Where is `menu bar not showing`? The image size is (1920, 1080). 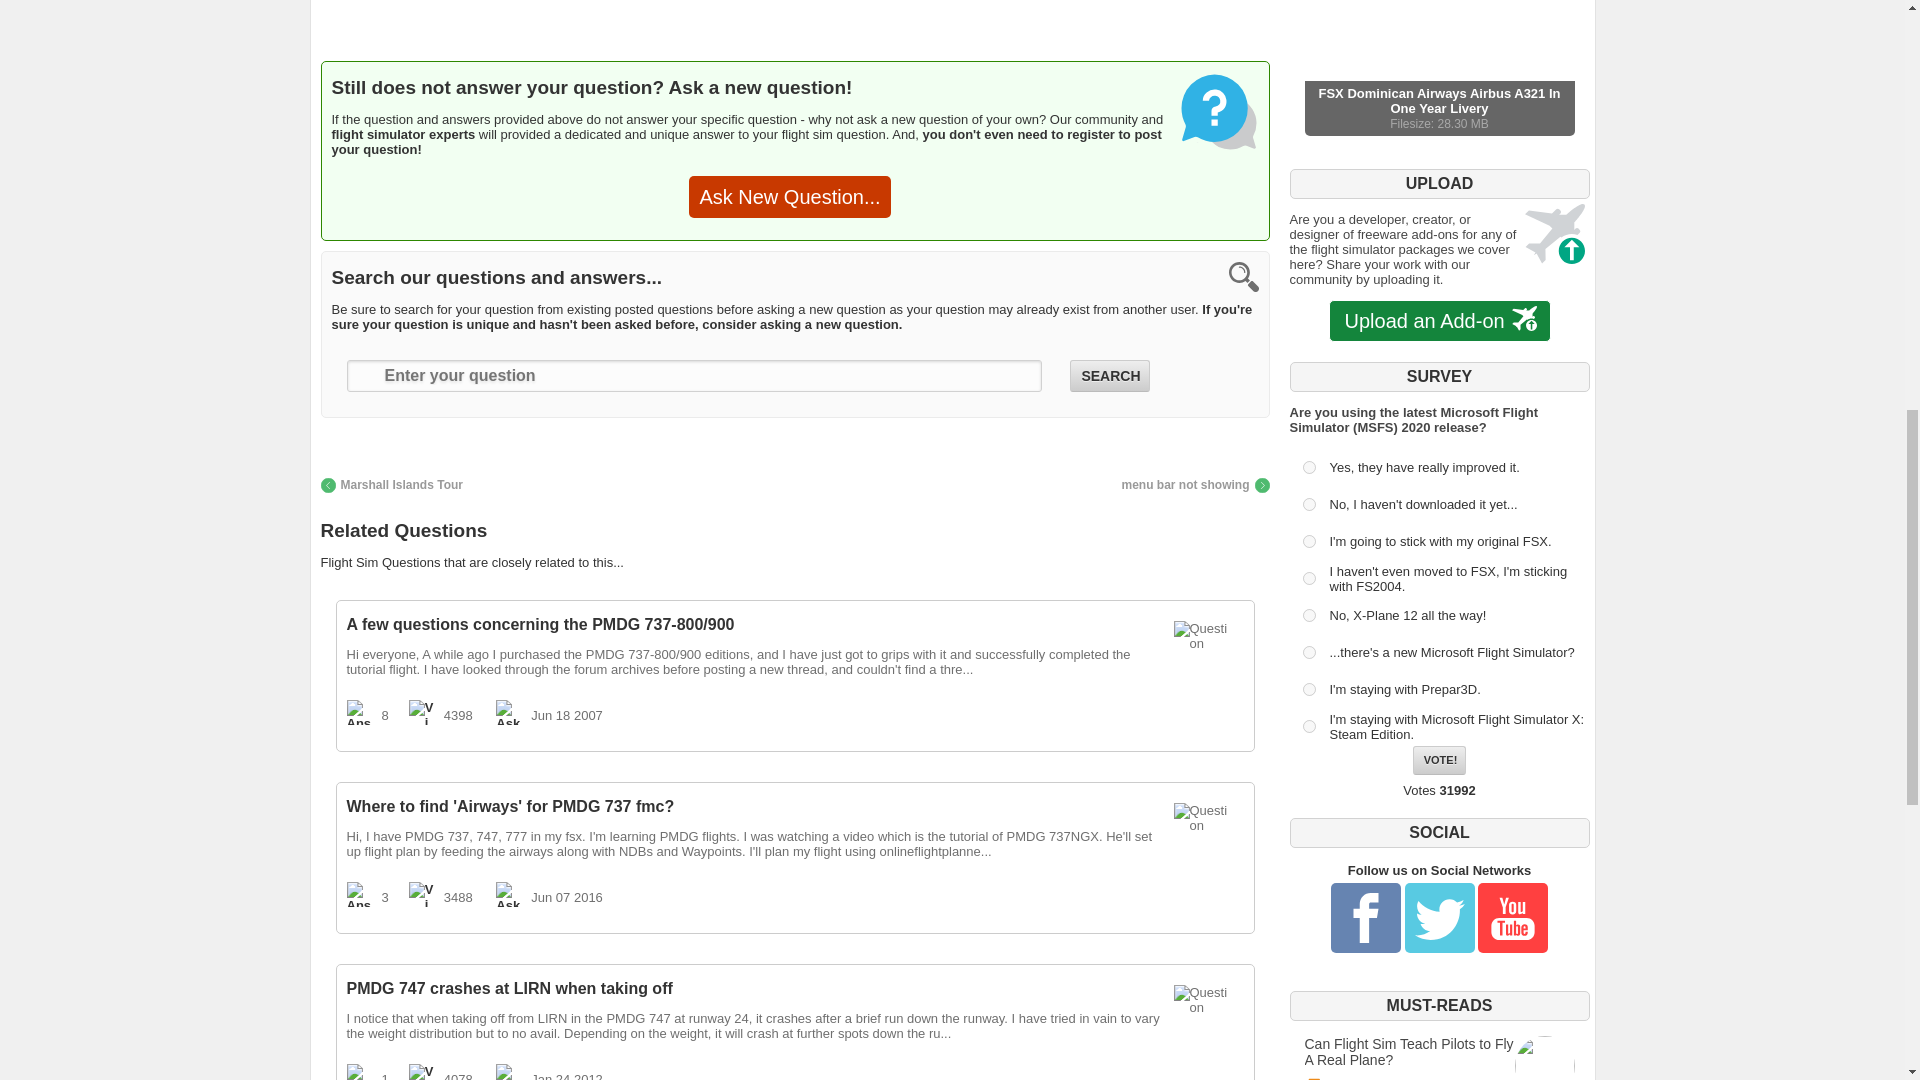 menu bar not showing is located at coordinates (1195, 485).